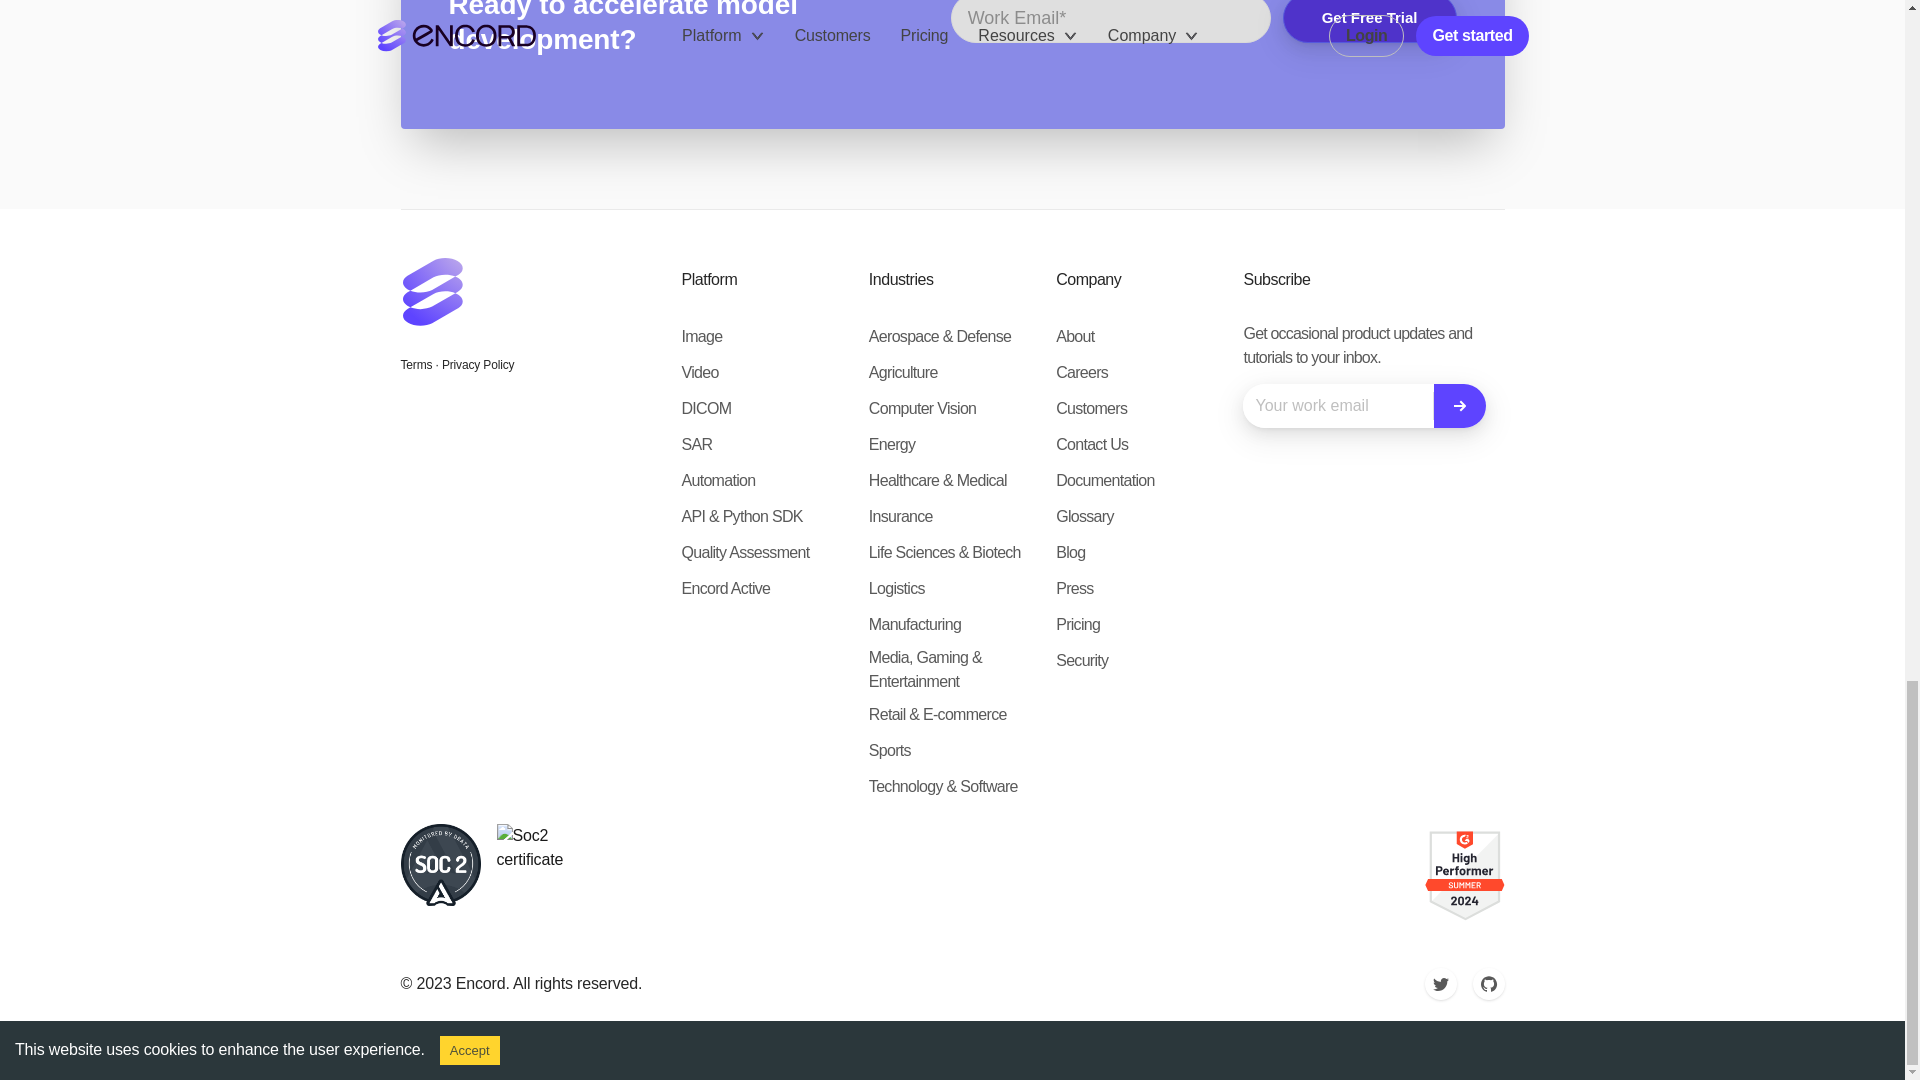 Image resolution: width=1920 pixels, height=1080 pixels. Describe the element at coordinates (706, 409) in the screenshot. I see `DICOM` at that location.